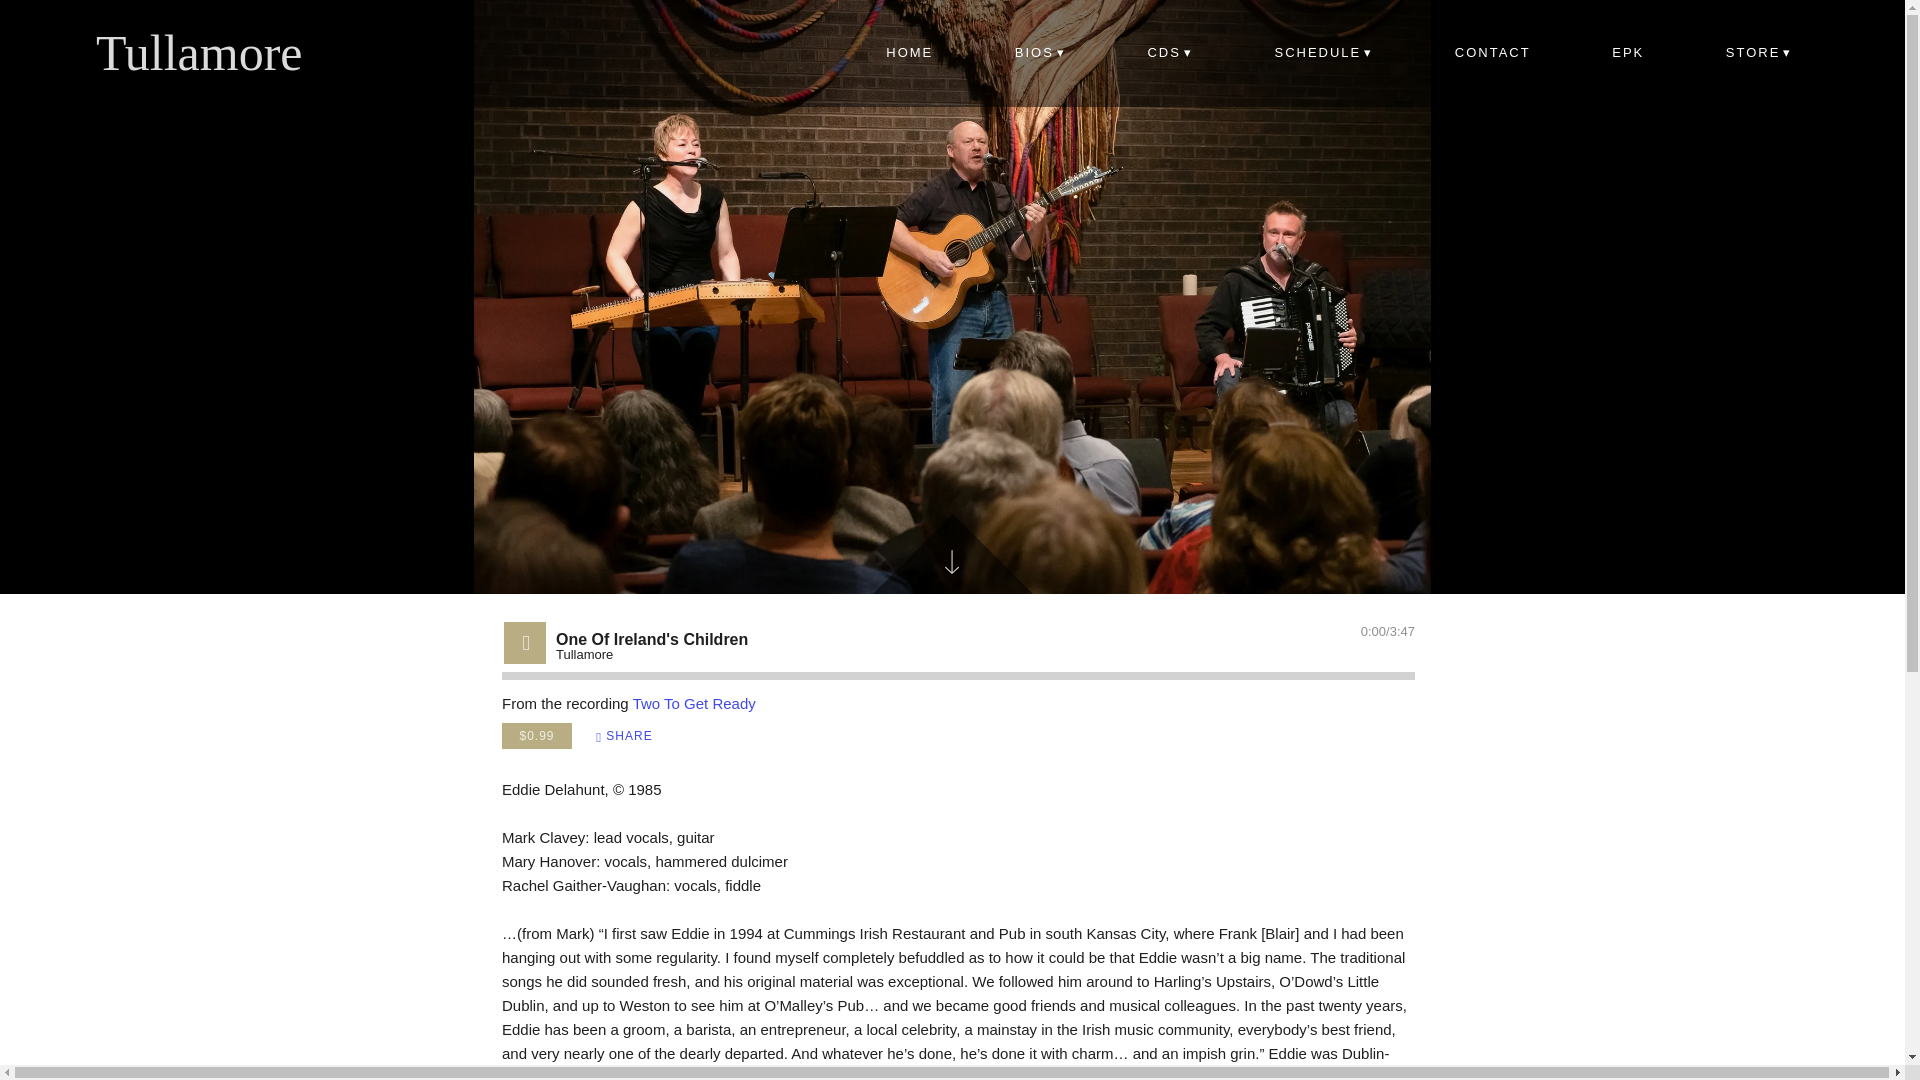 The image size is (1920, 1080). Describe the element at coordinates (1492, 54) in the screenshot. I see `CONTACT` at that location.